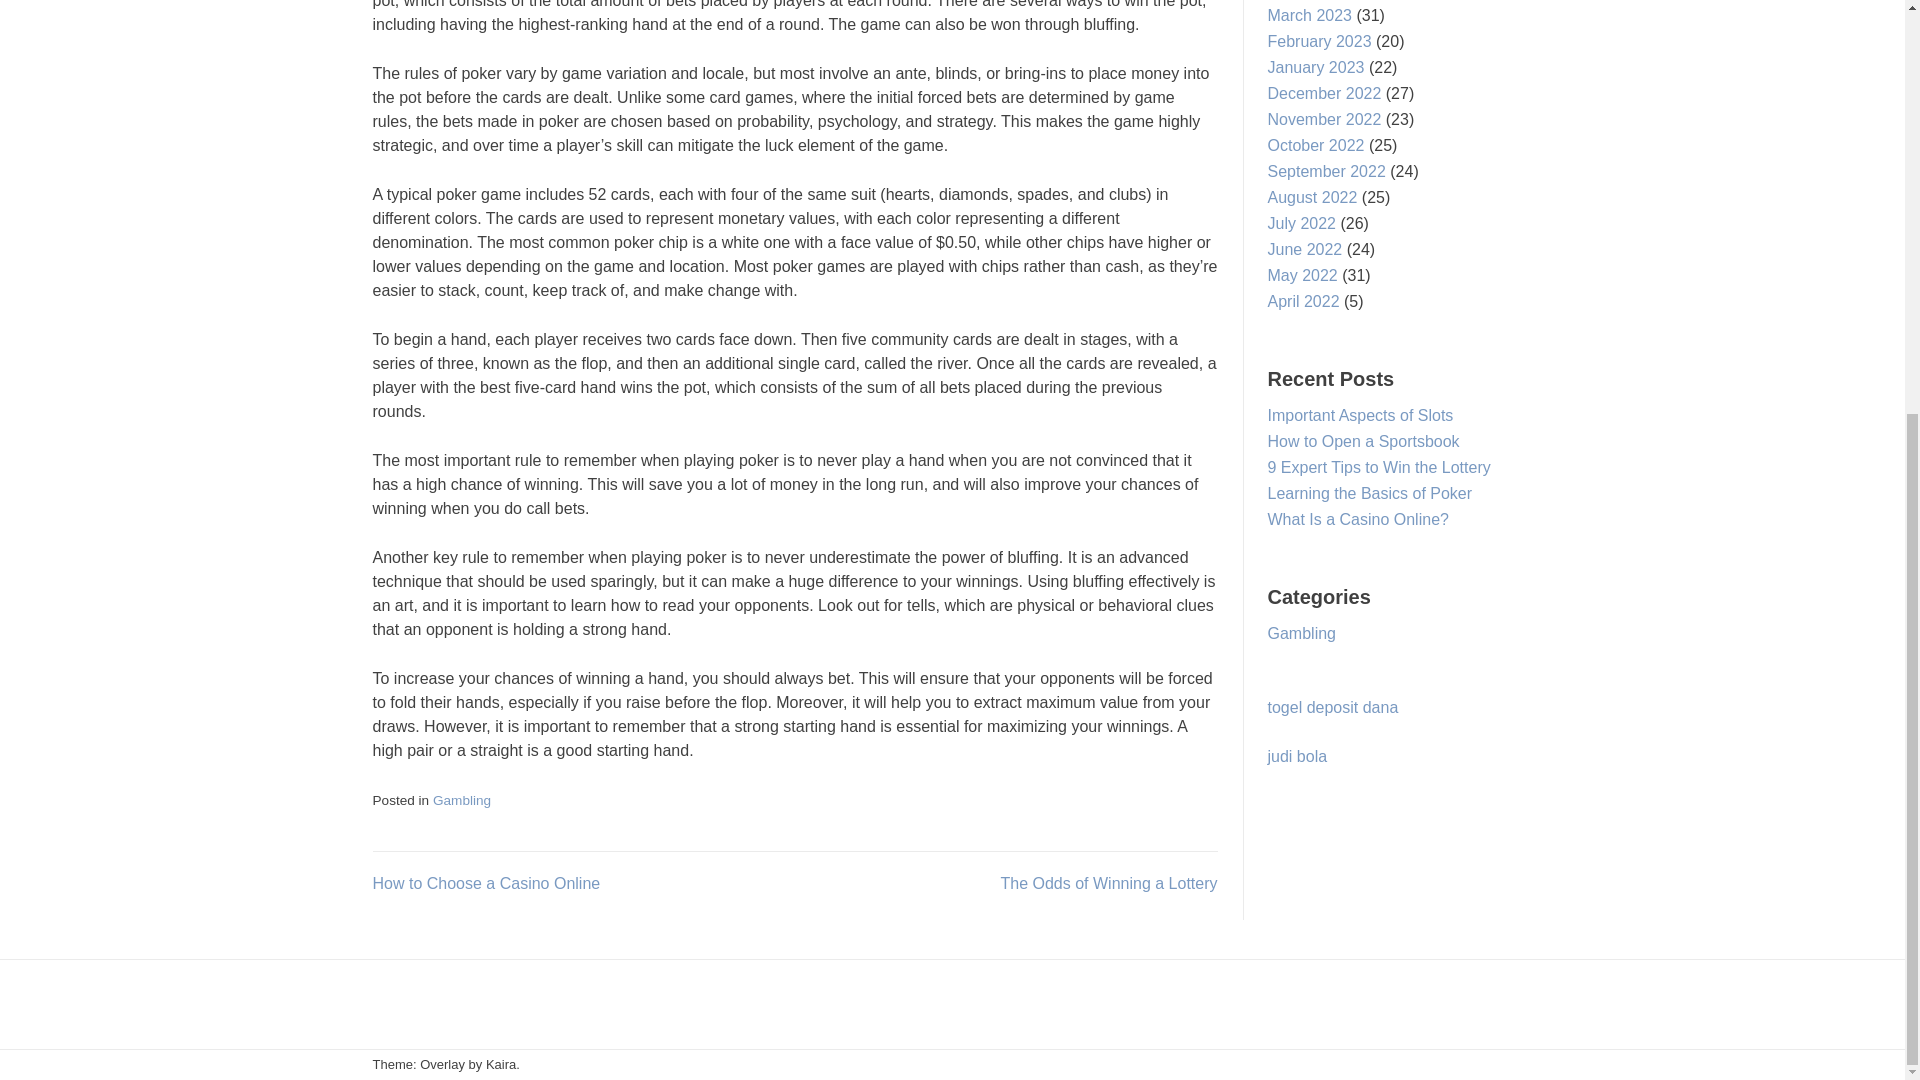 This screenshot has height=1080, width=1920. What do you see at coordinates (1312, 198) in the screenshot?
I see `August 2022` at bounding box center [1312, 198].